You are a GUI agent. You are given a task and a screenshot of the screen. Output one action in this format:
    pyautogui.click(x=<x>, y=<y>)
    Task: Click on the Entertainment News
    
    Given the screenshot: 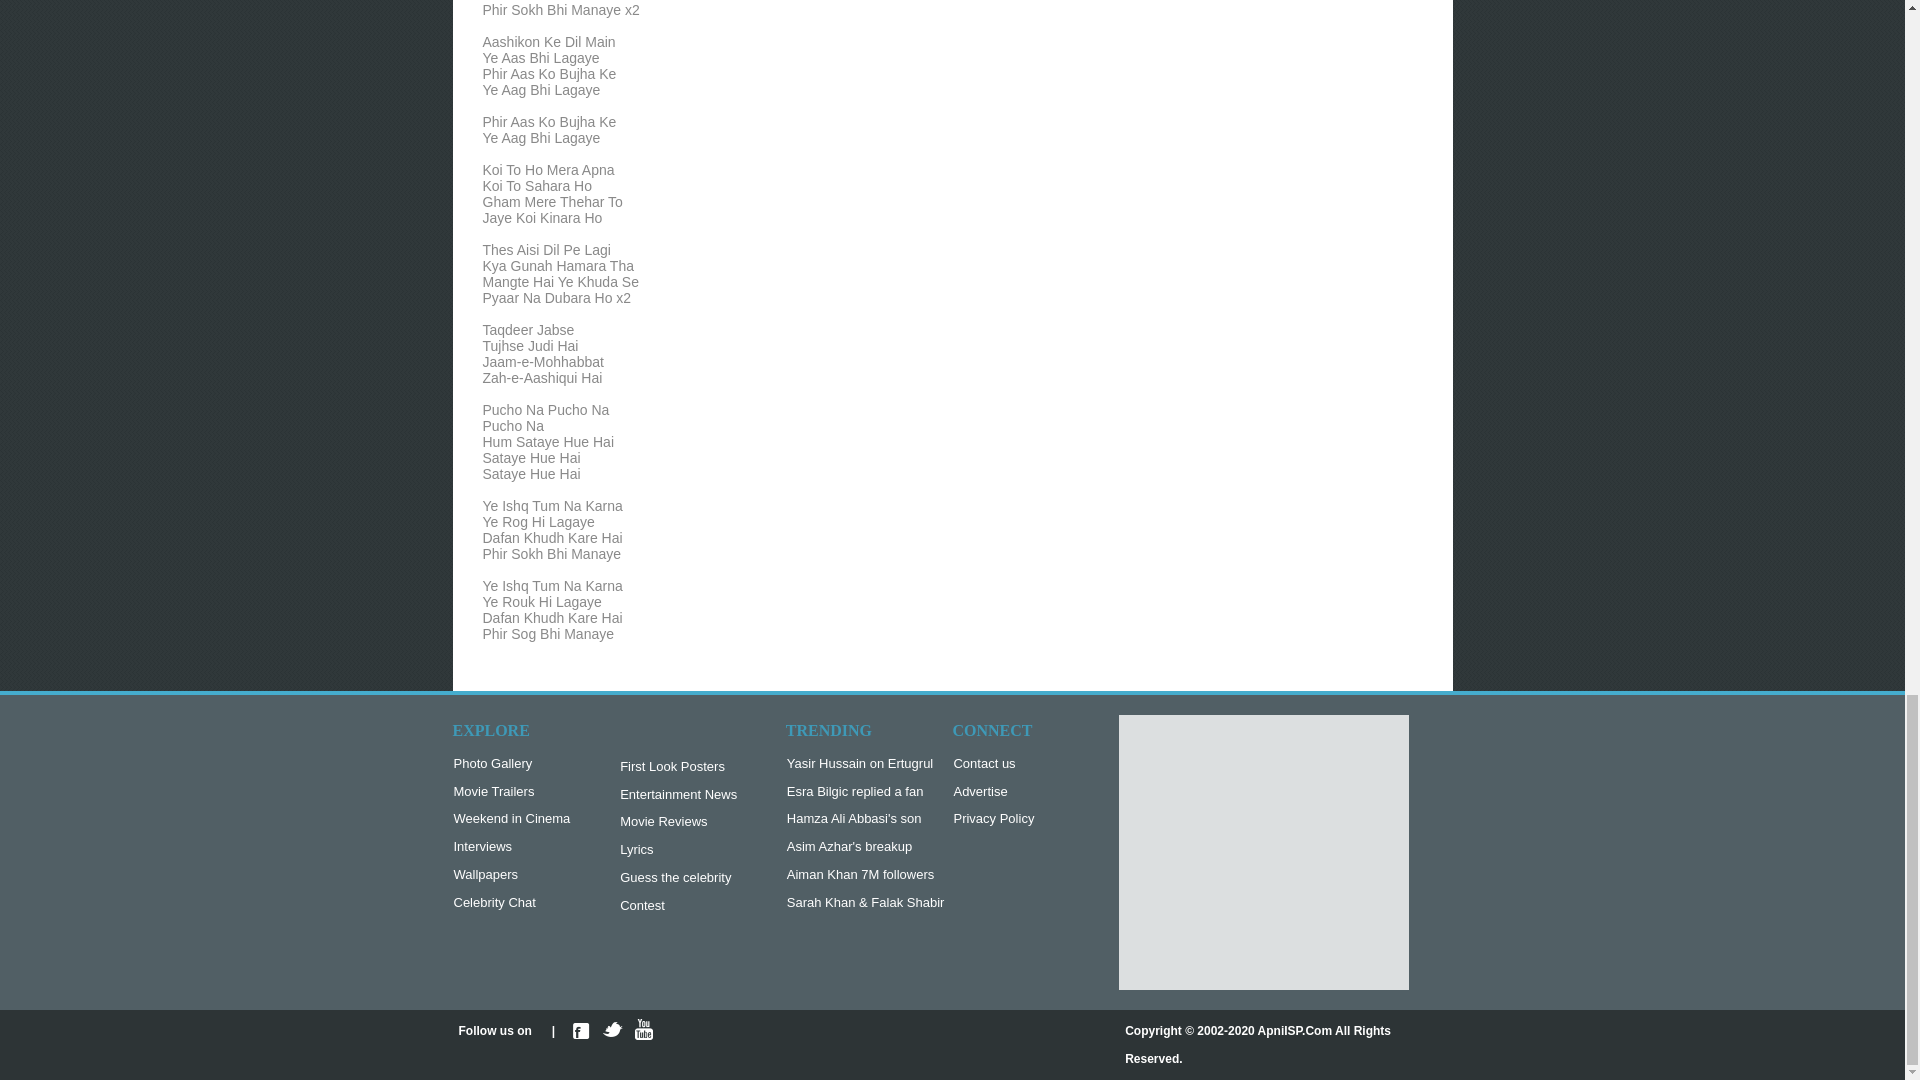 What is the action you would take?
    pyautogui.click(x=678, y=795)
    